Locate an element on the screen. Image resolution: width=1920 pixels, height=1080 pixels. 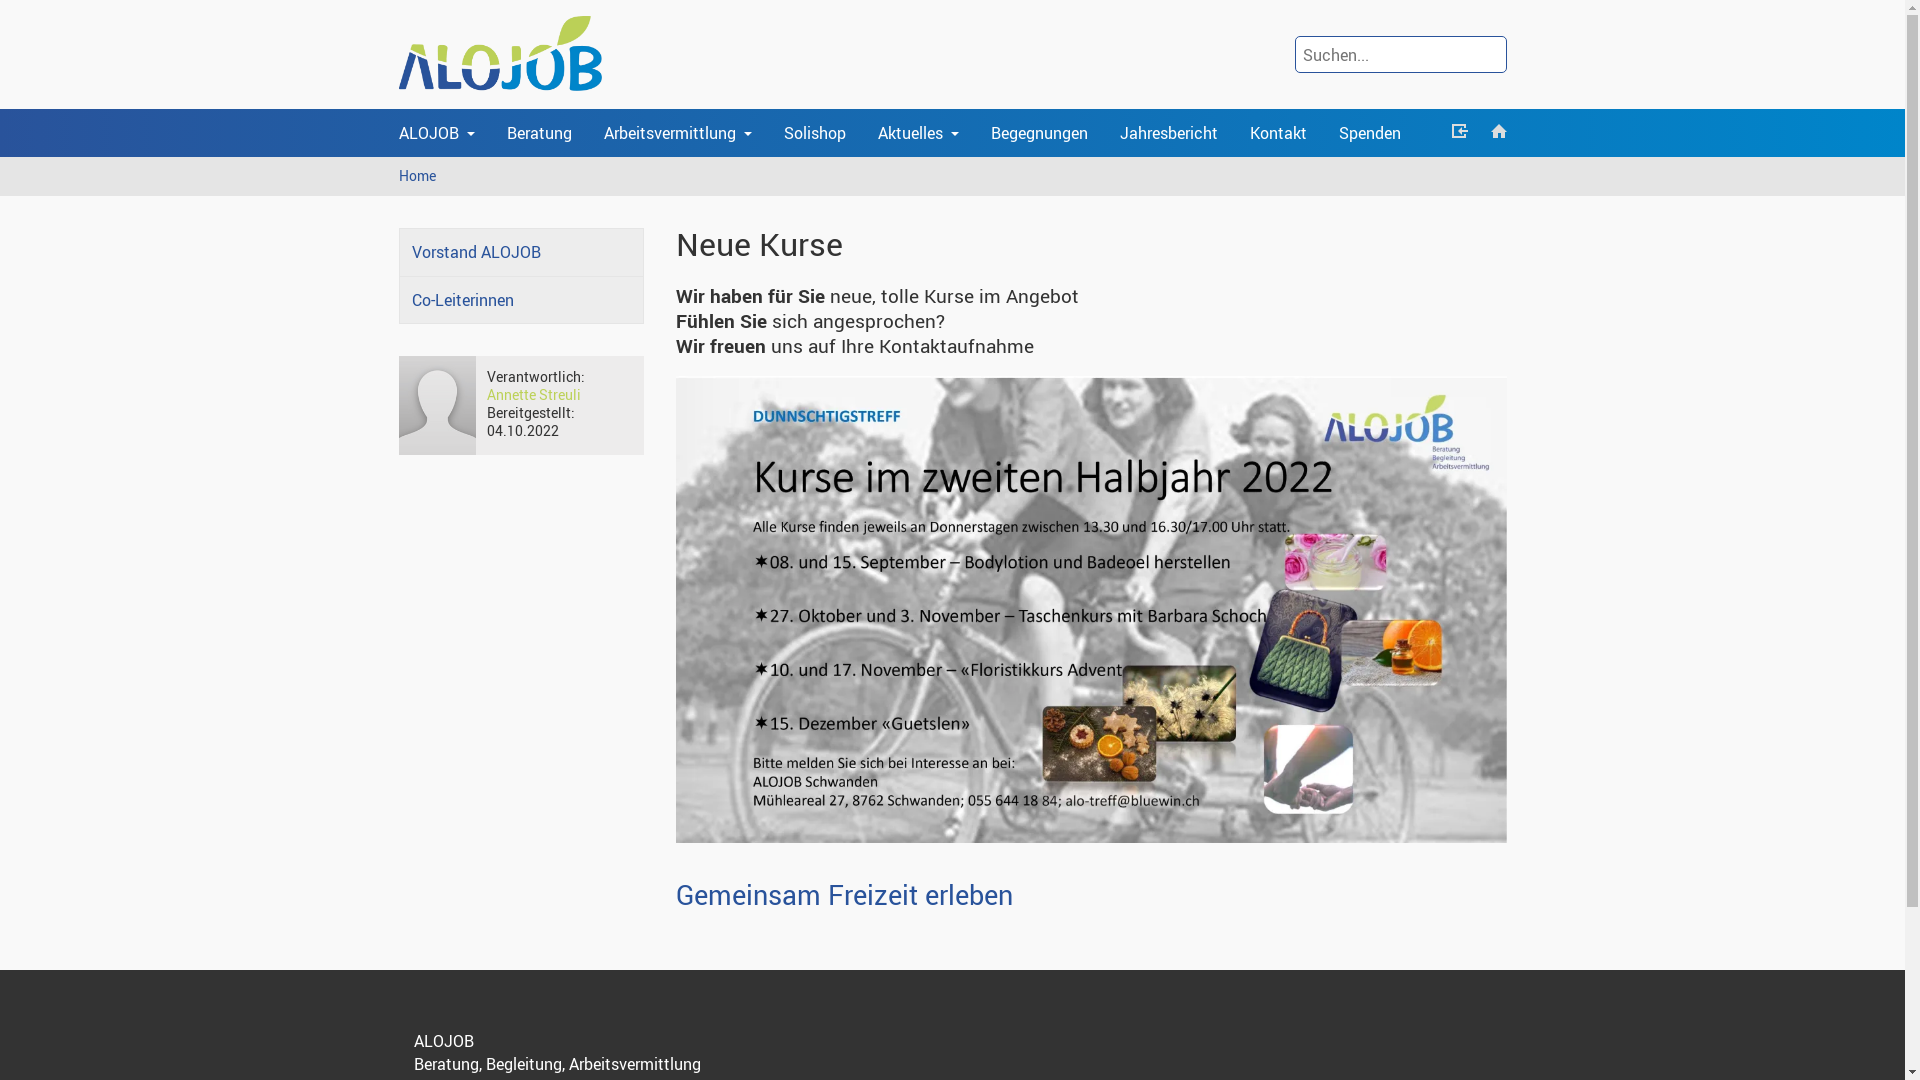
Begegnungen is located at coordinates (1038, 133).